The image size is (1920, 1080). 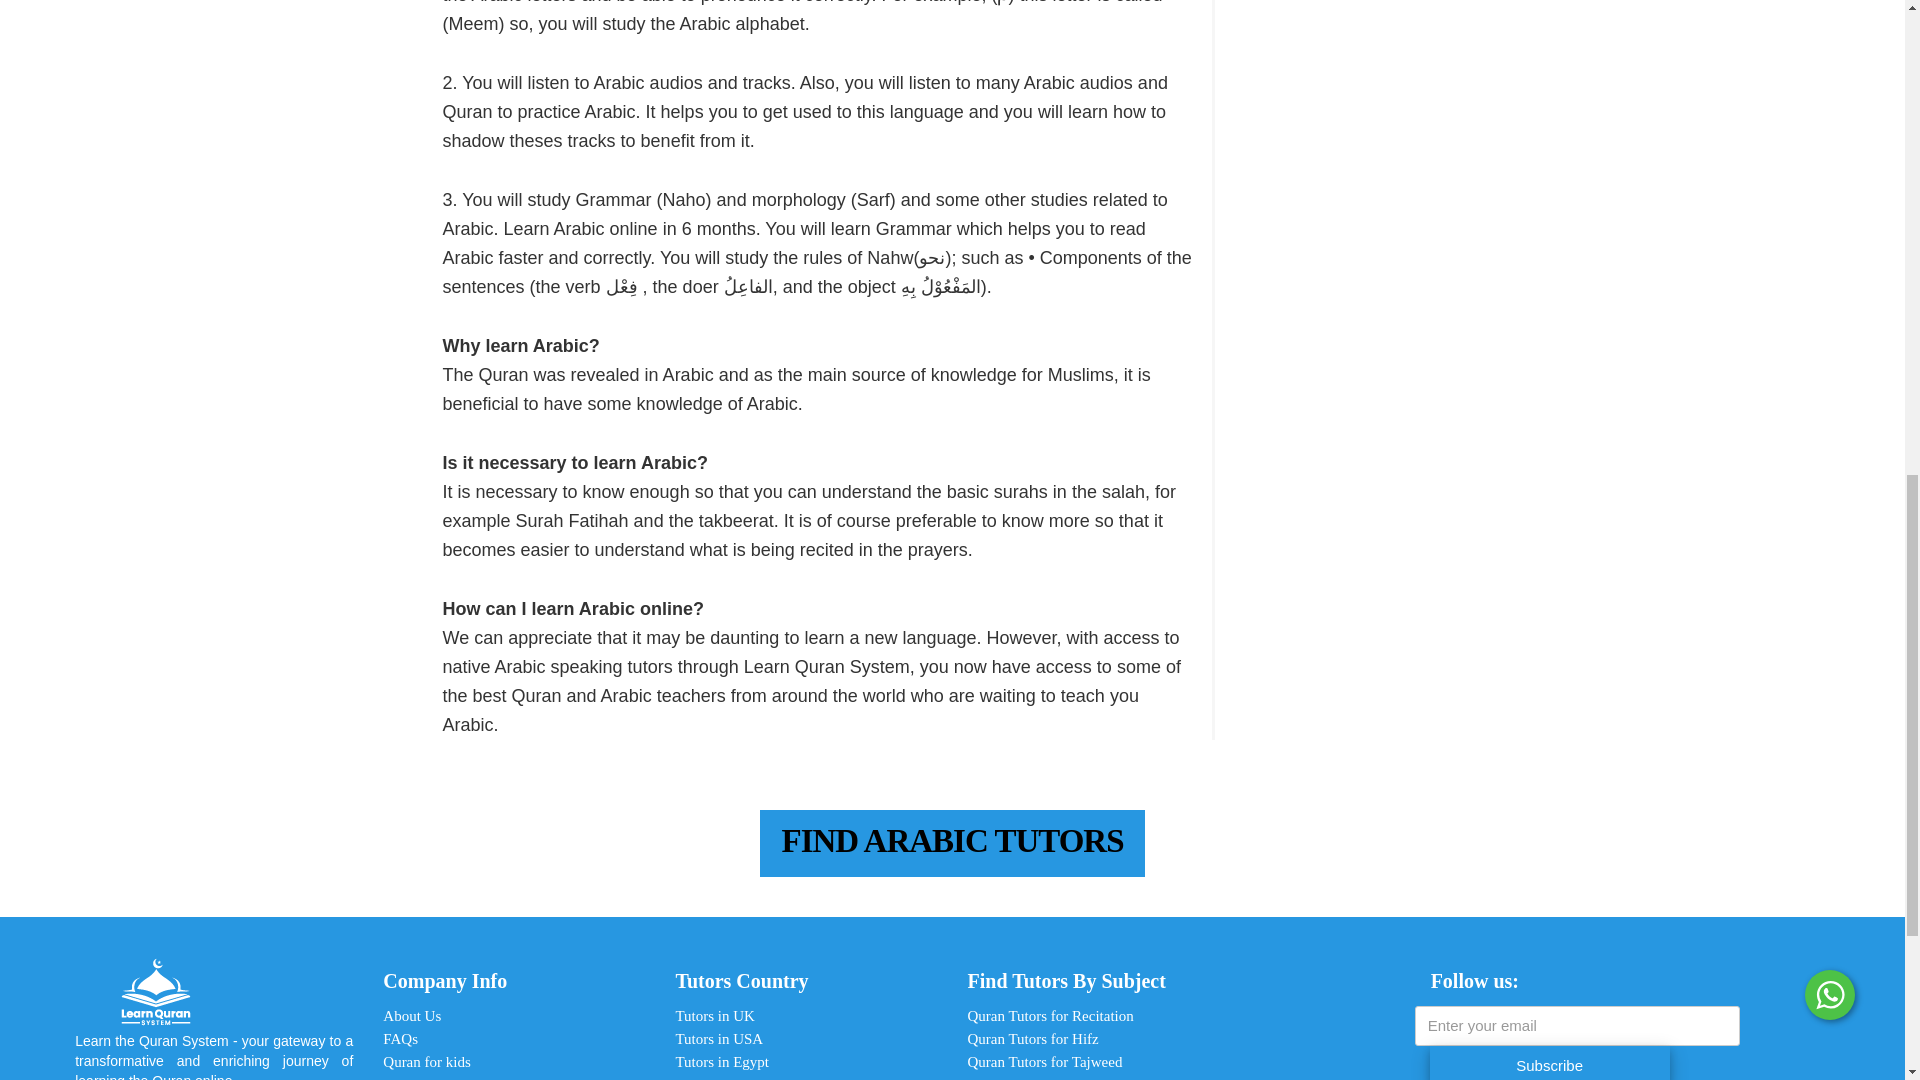 What do you see at coordinates (718, 1038) in the screenshot?
I see `Tutors in USA` at bounding box center [718, 1038].